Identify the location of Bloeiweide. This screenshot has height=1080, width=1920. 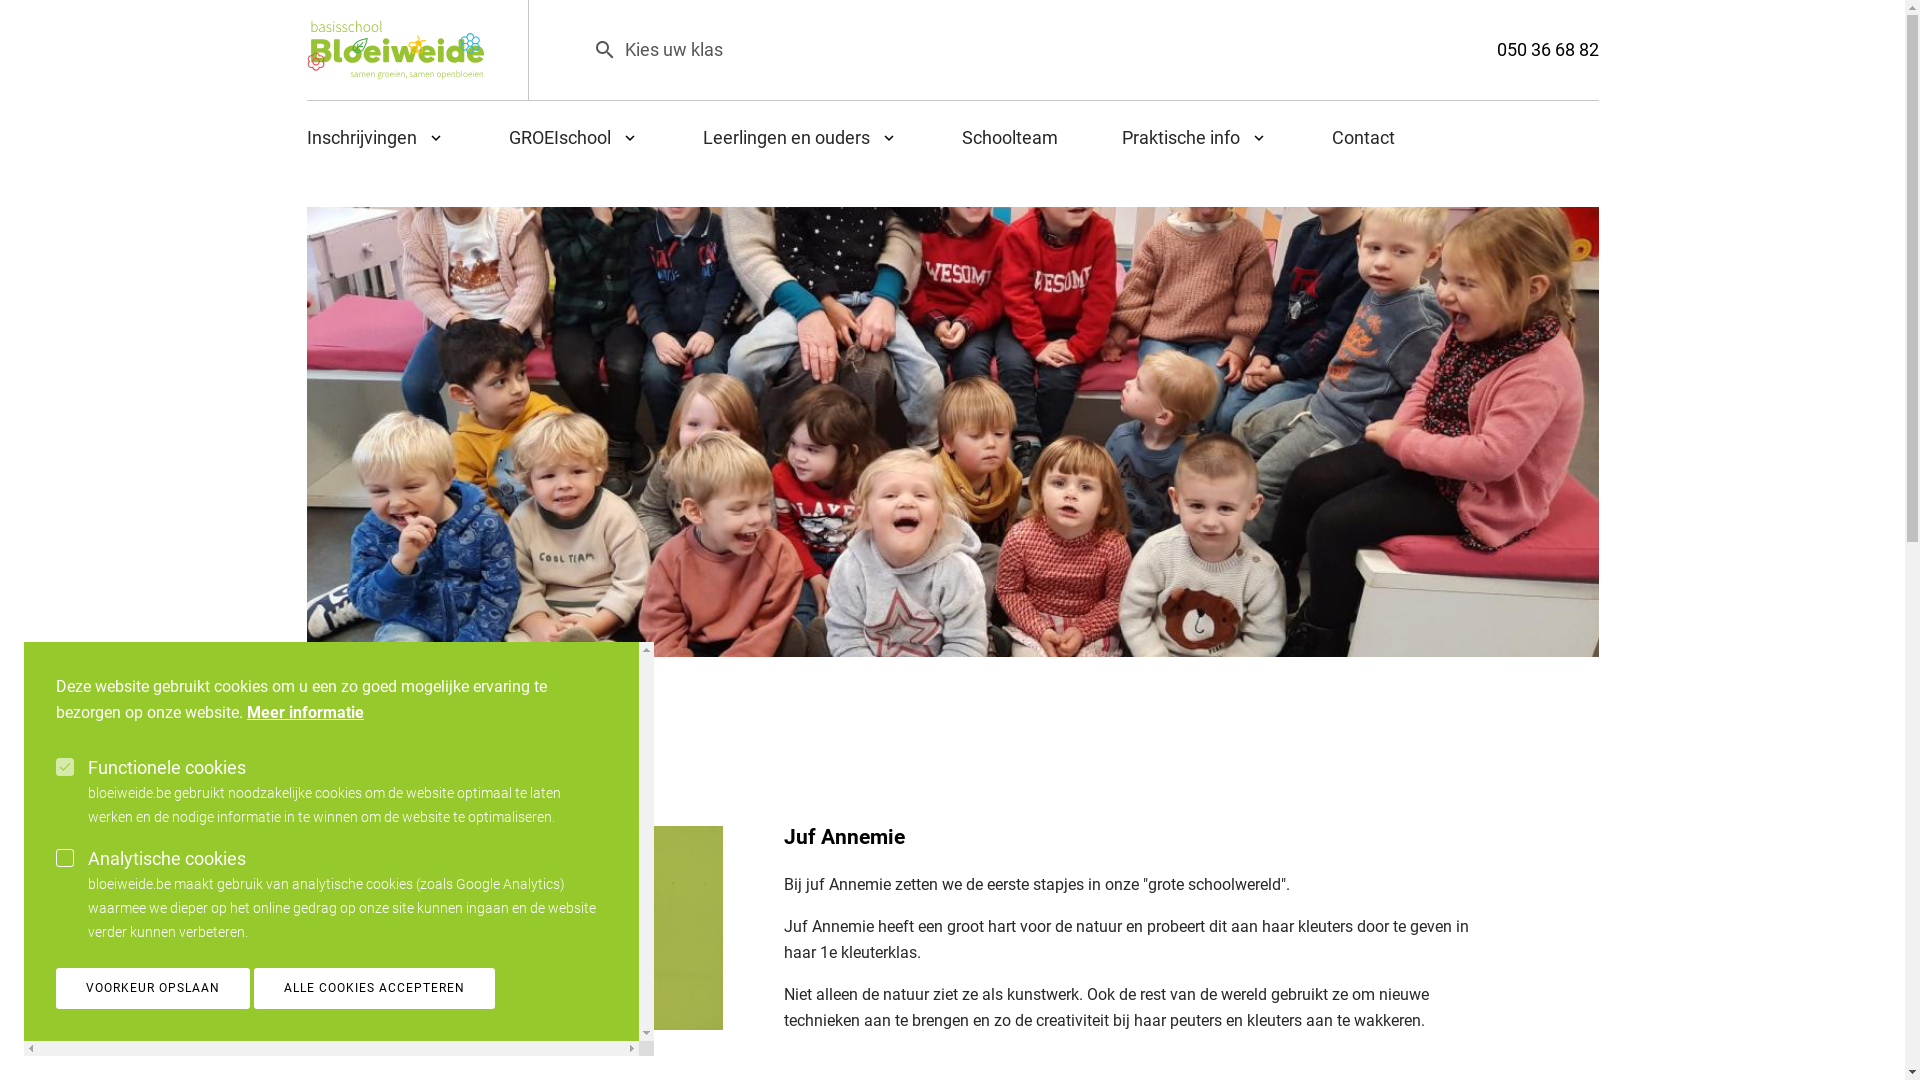
(396, 50).